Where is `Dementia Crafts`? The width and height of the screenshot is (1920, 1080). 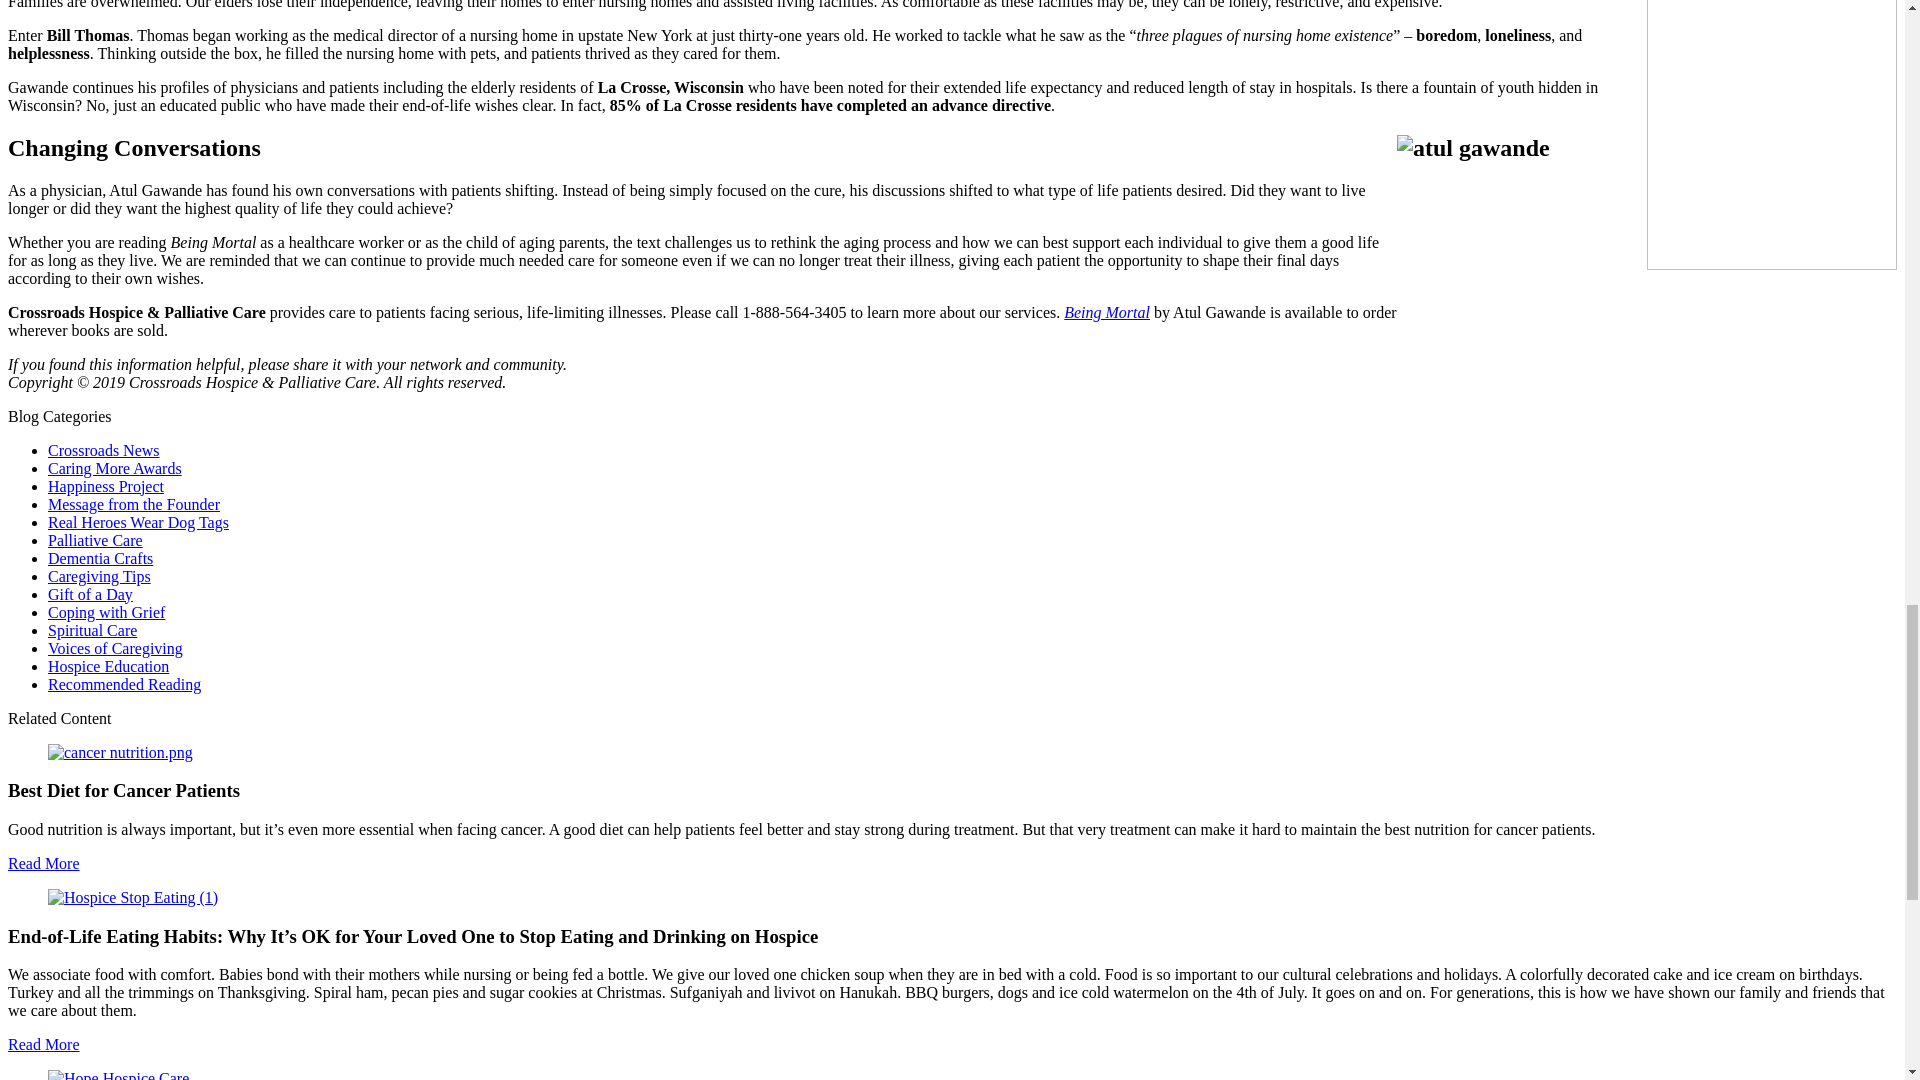
Dementia Crafts is located at coordinates (100, 558).